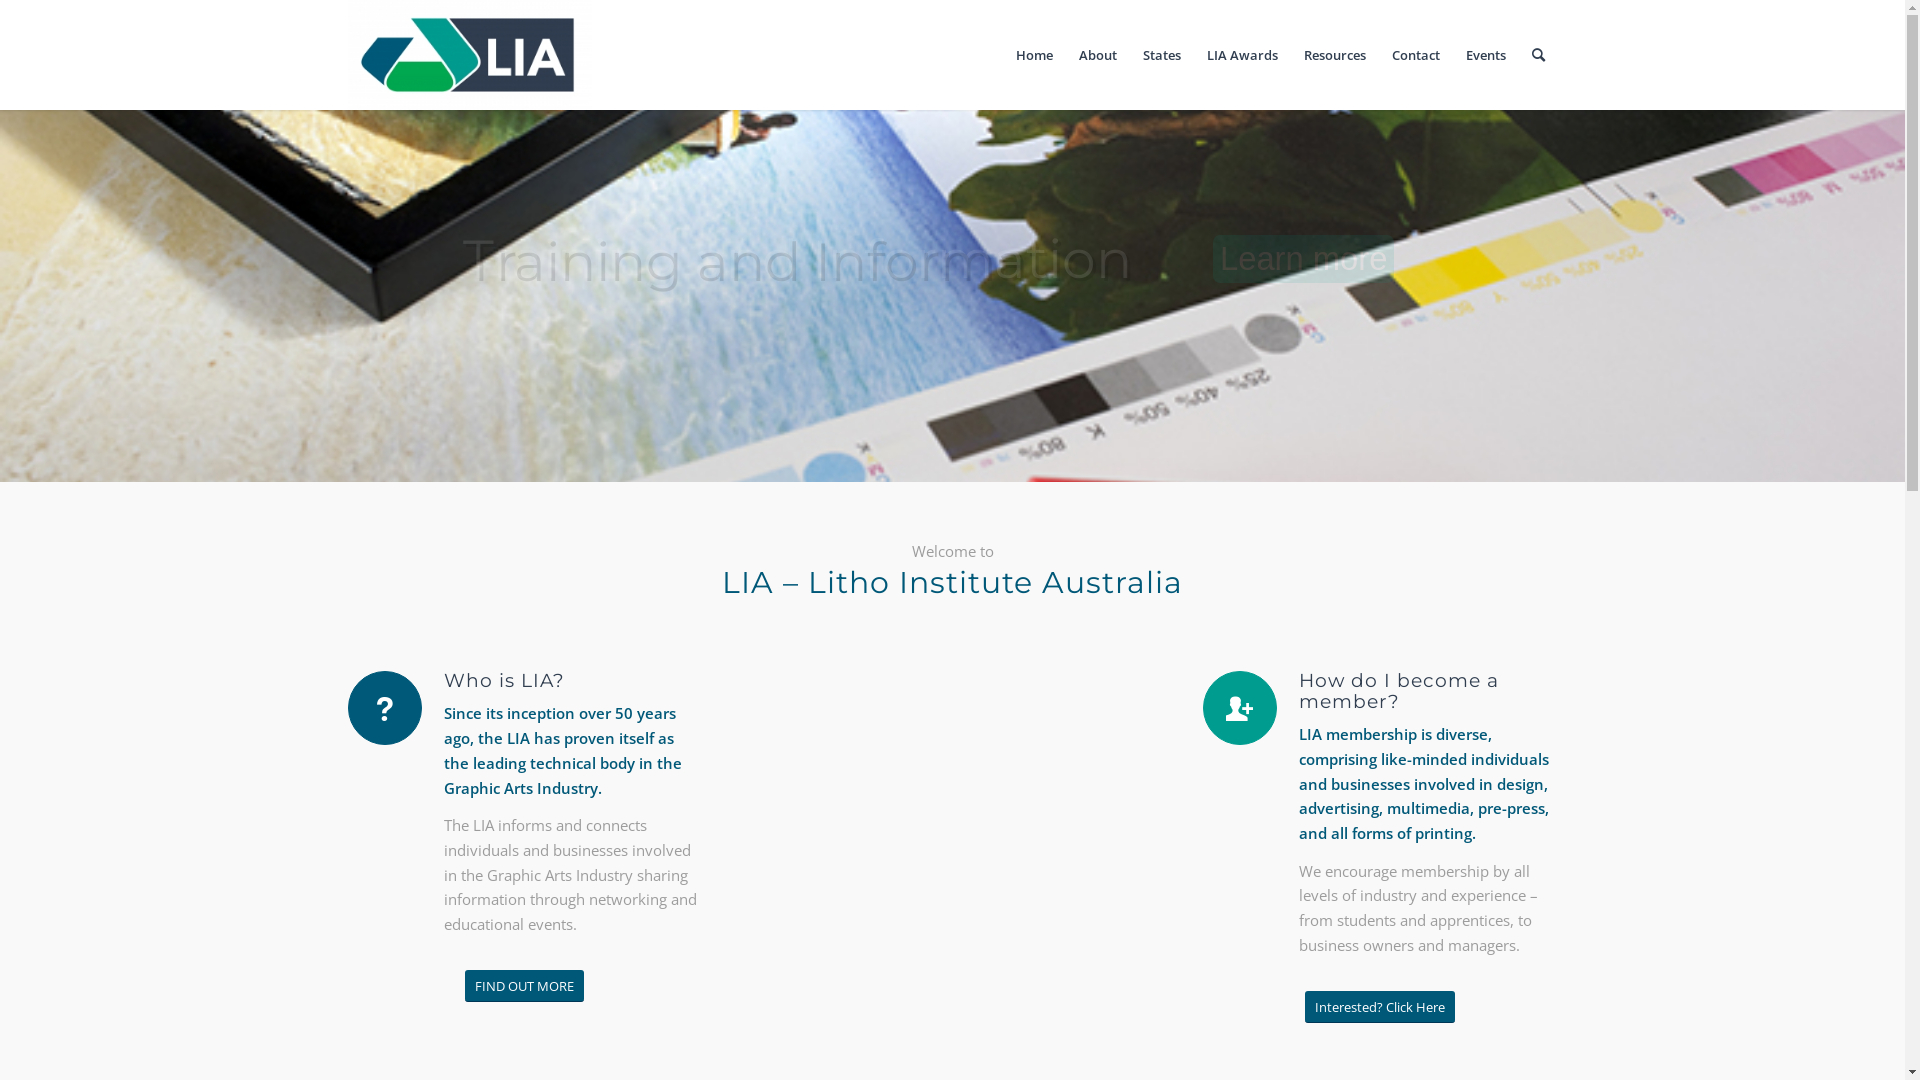  What do you see at coordinates (1242, 55) in the screenshot?
I see `LIA Awards` at bounding box center [1242, 55].